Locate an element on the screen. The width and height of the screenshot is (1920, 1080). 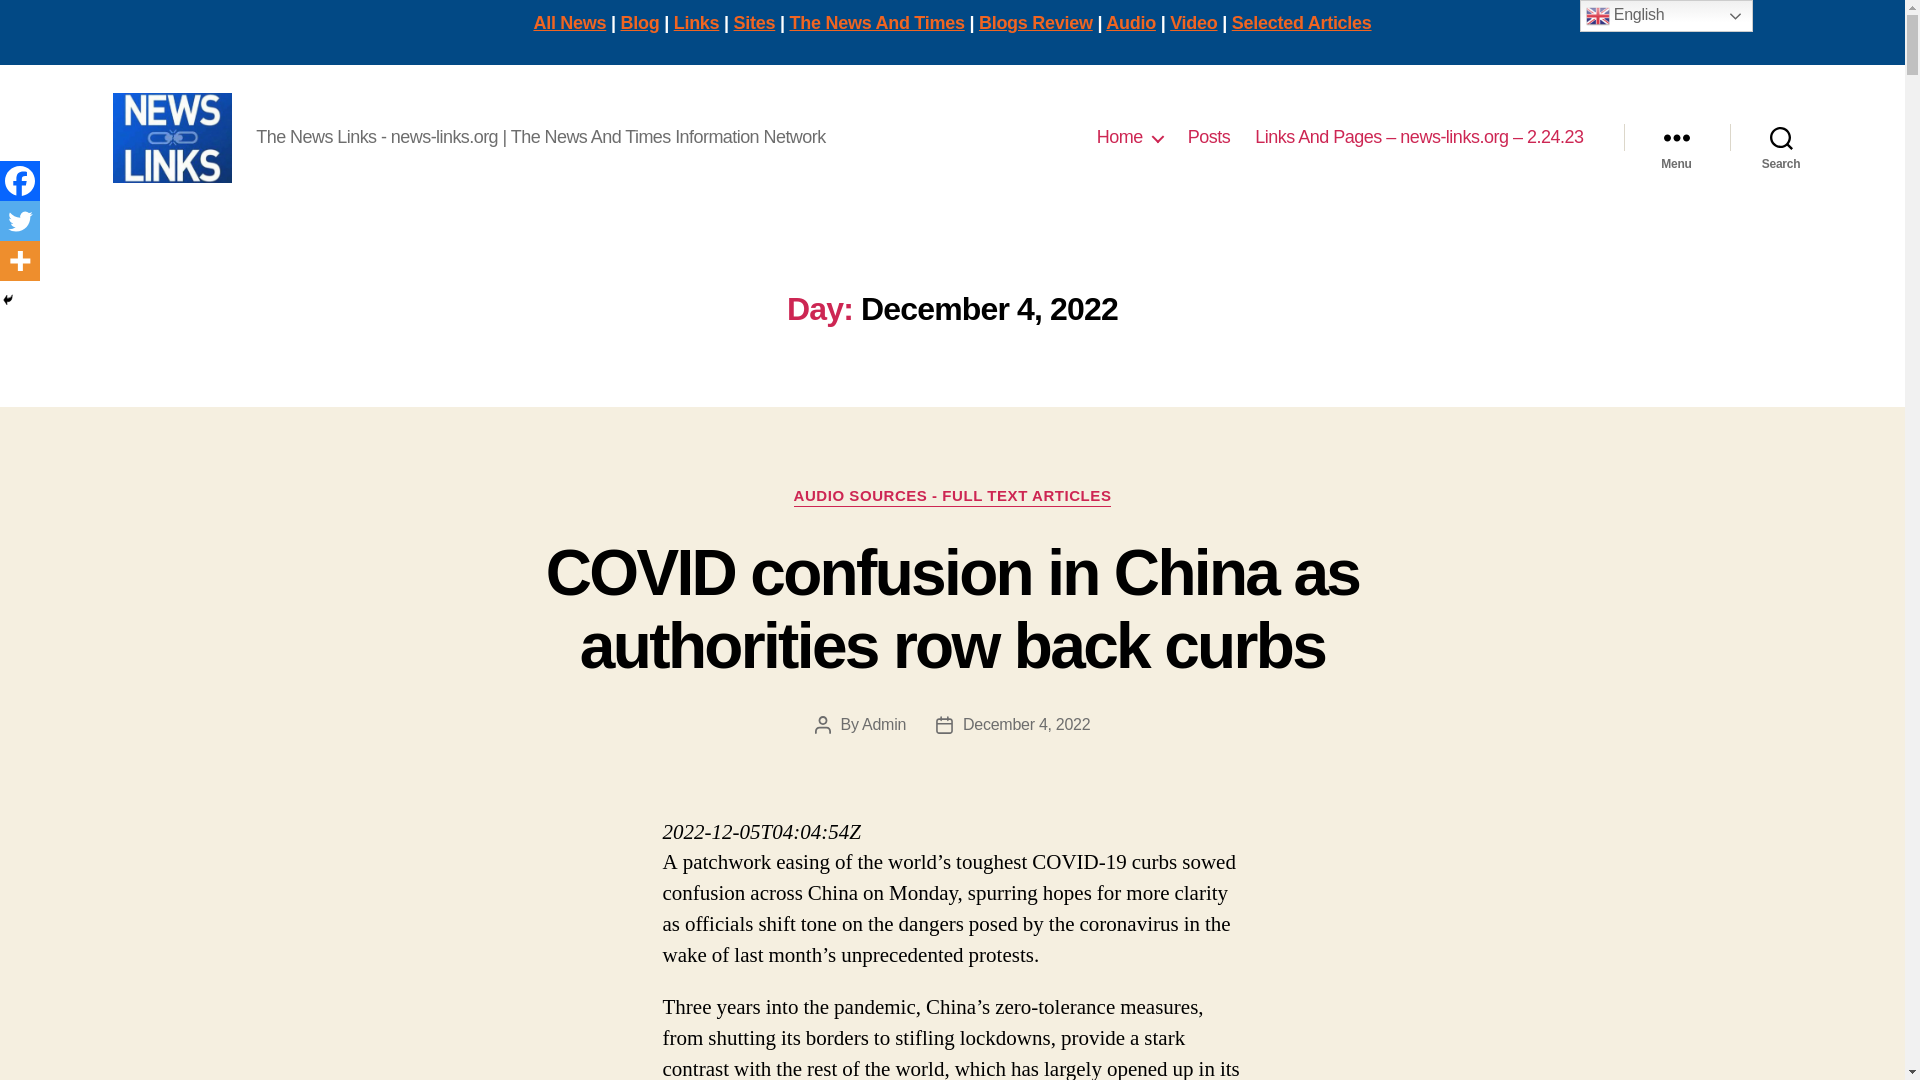
Audio is located at coordinates (1130, 22).